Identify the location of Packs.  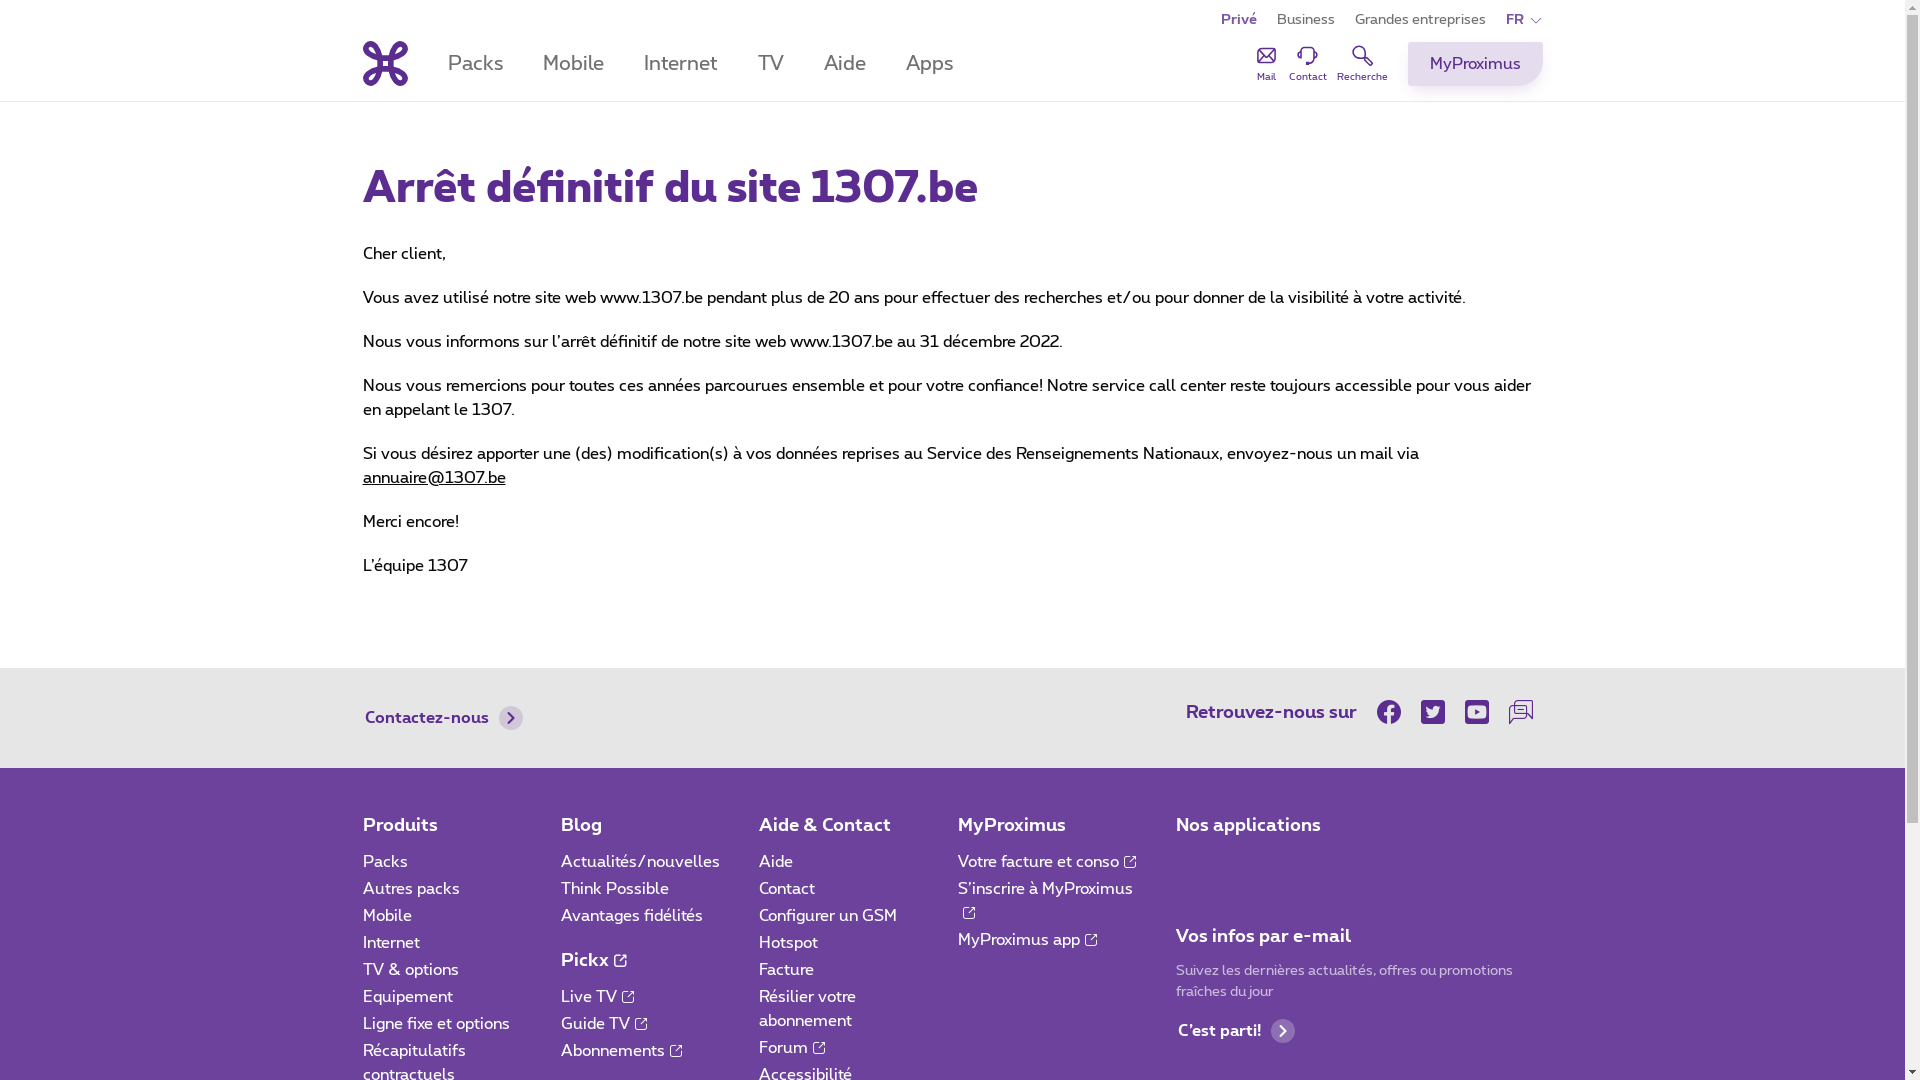
(384, 862).